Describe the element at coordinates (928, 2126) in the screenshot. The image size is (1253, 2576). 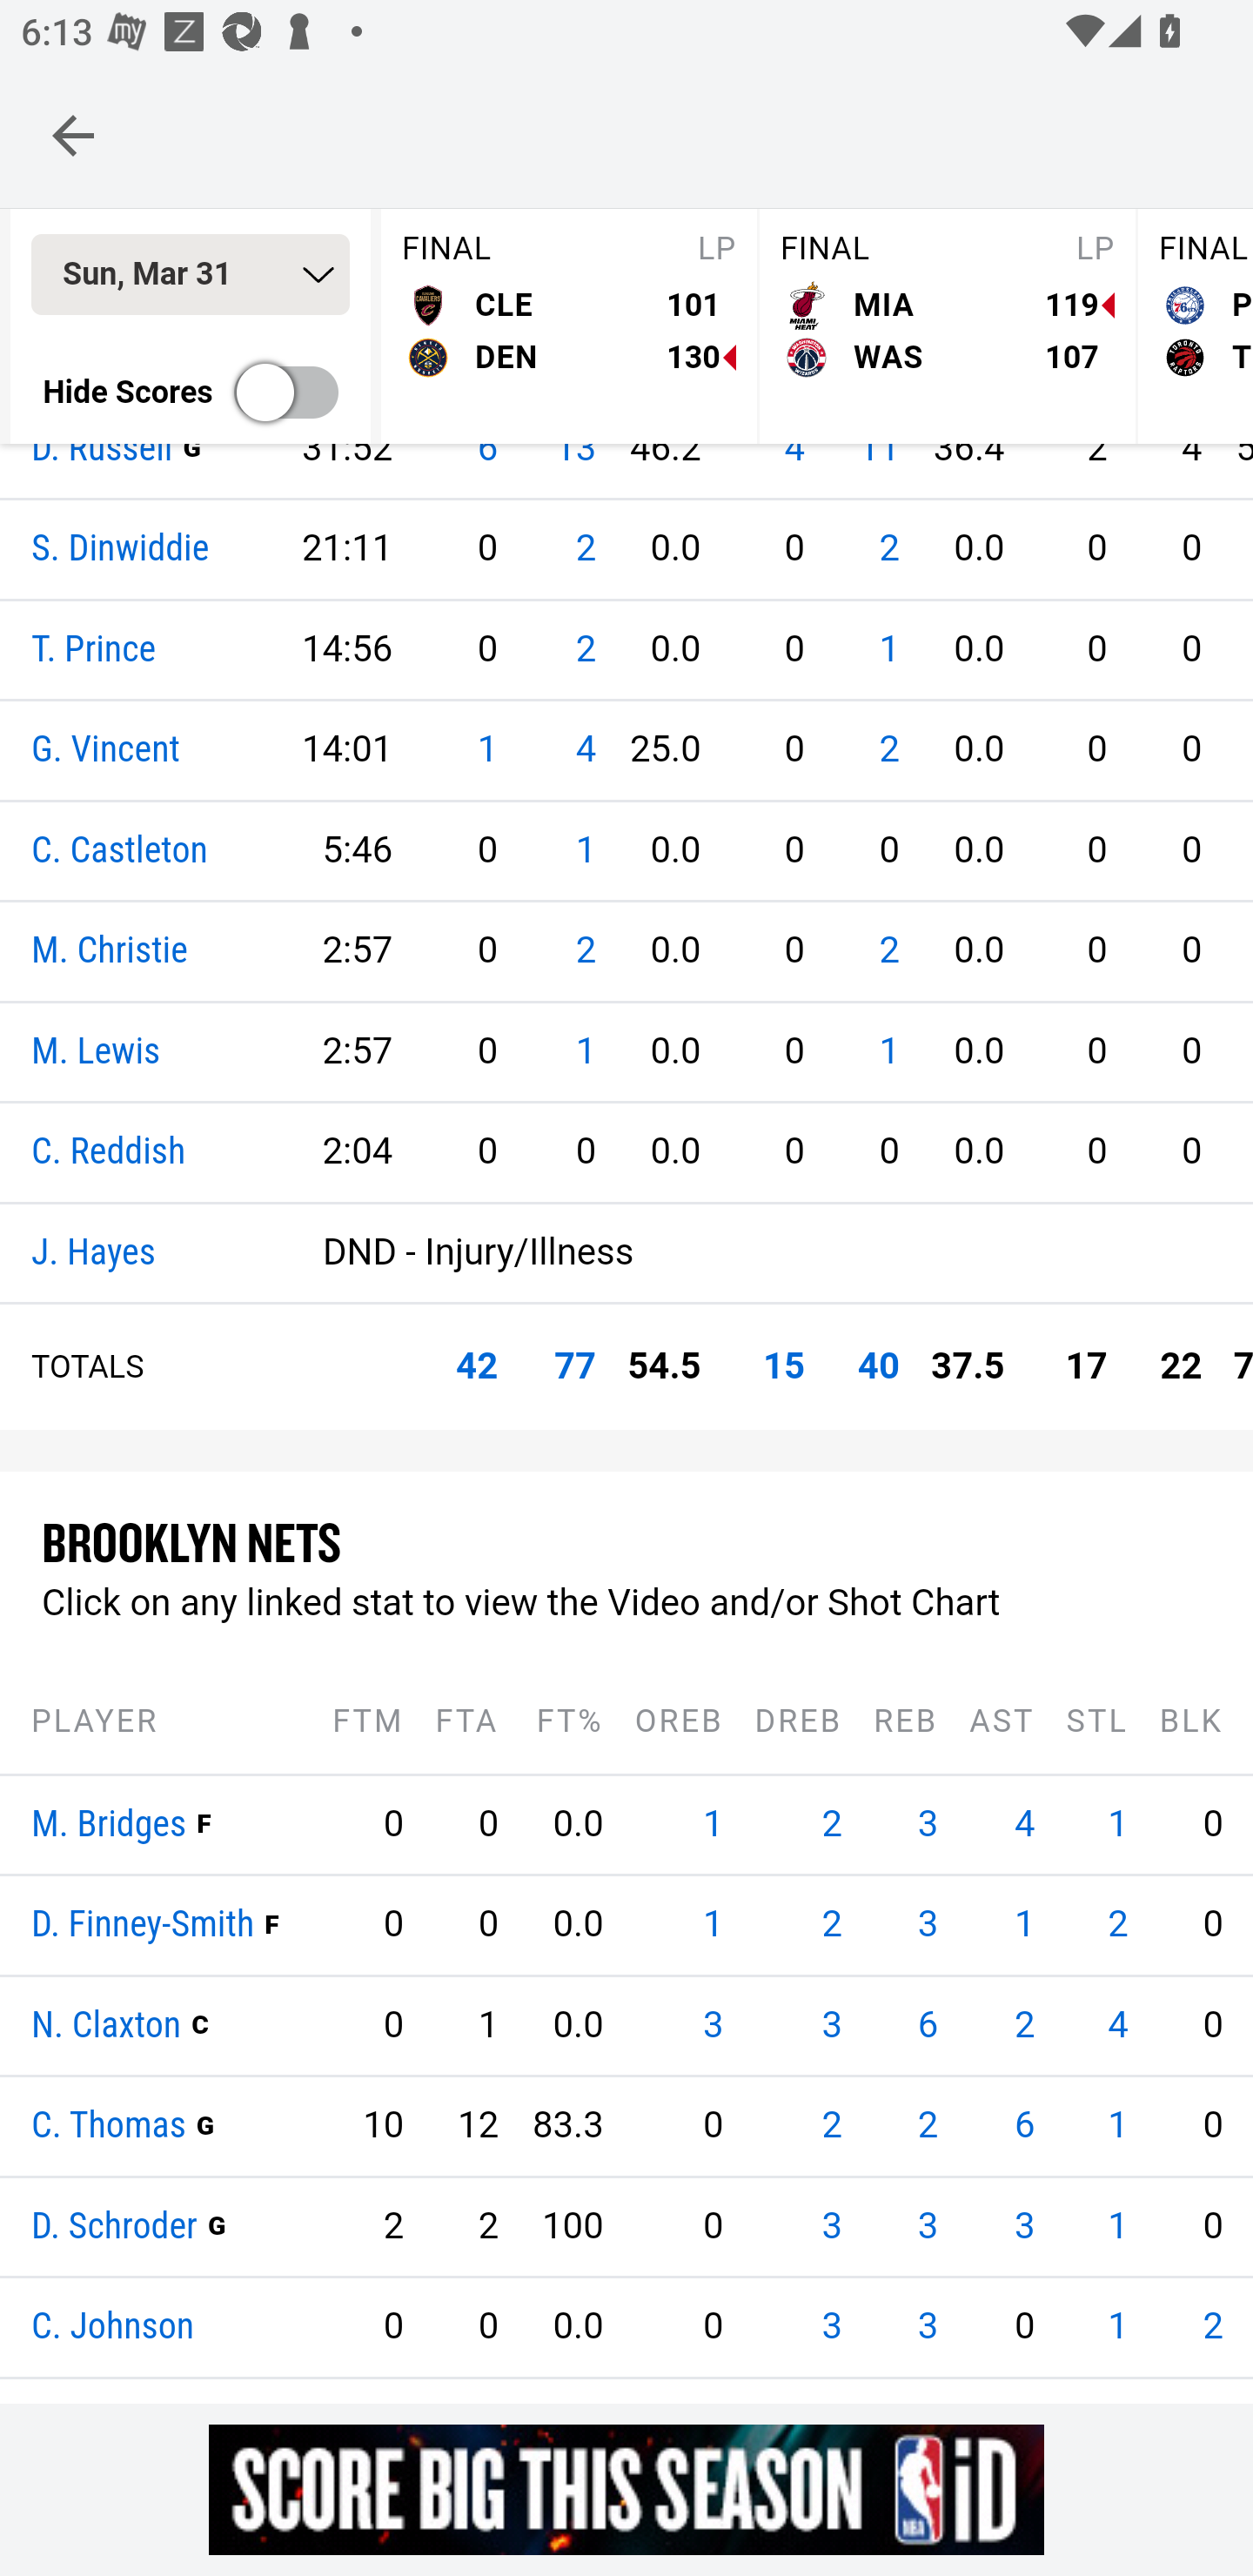
I see `2` at that location.